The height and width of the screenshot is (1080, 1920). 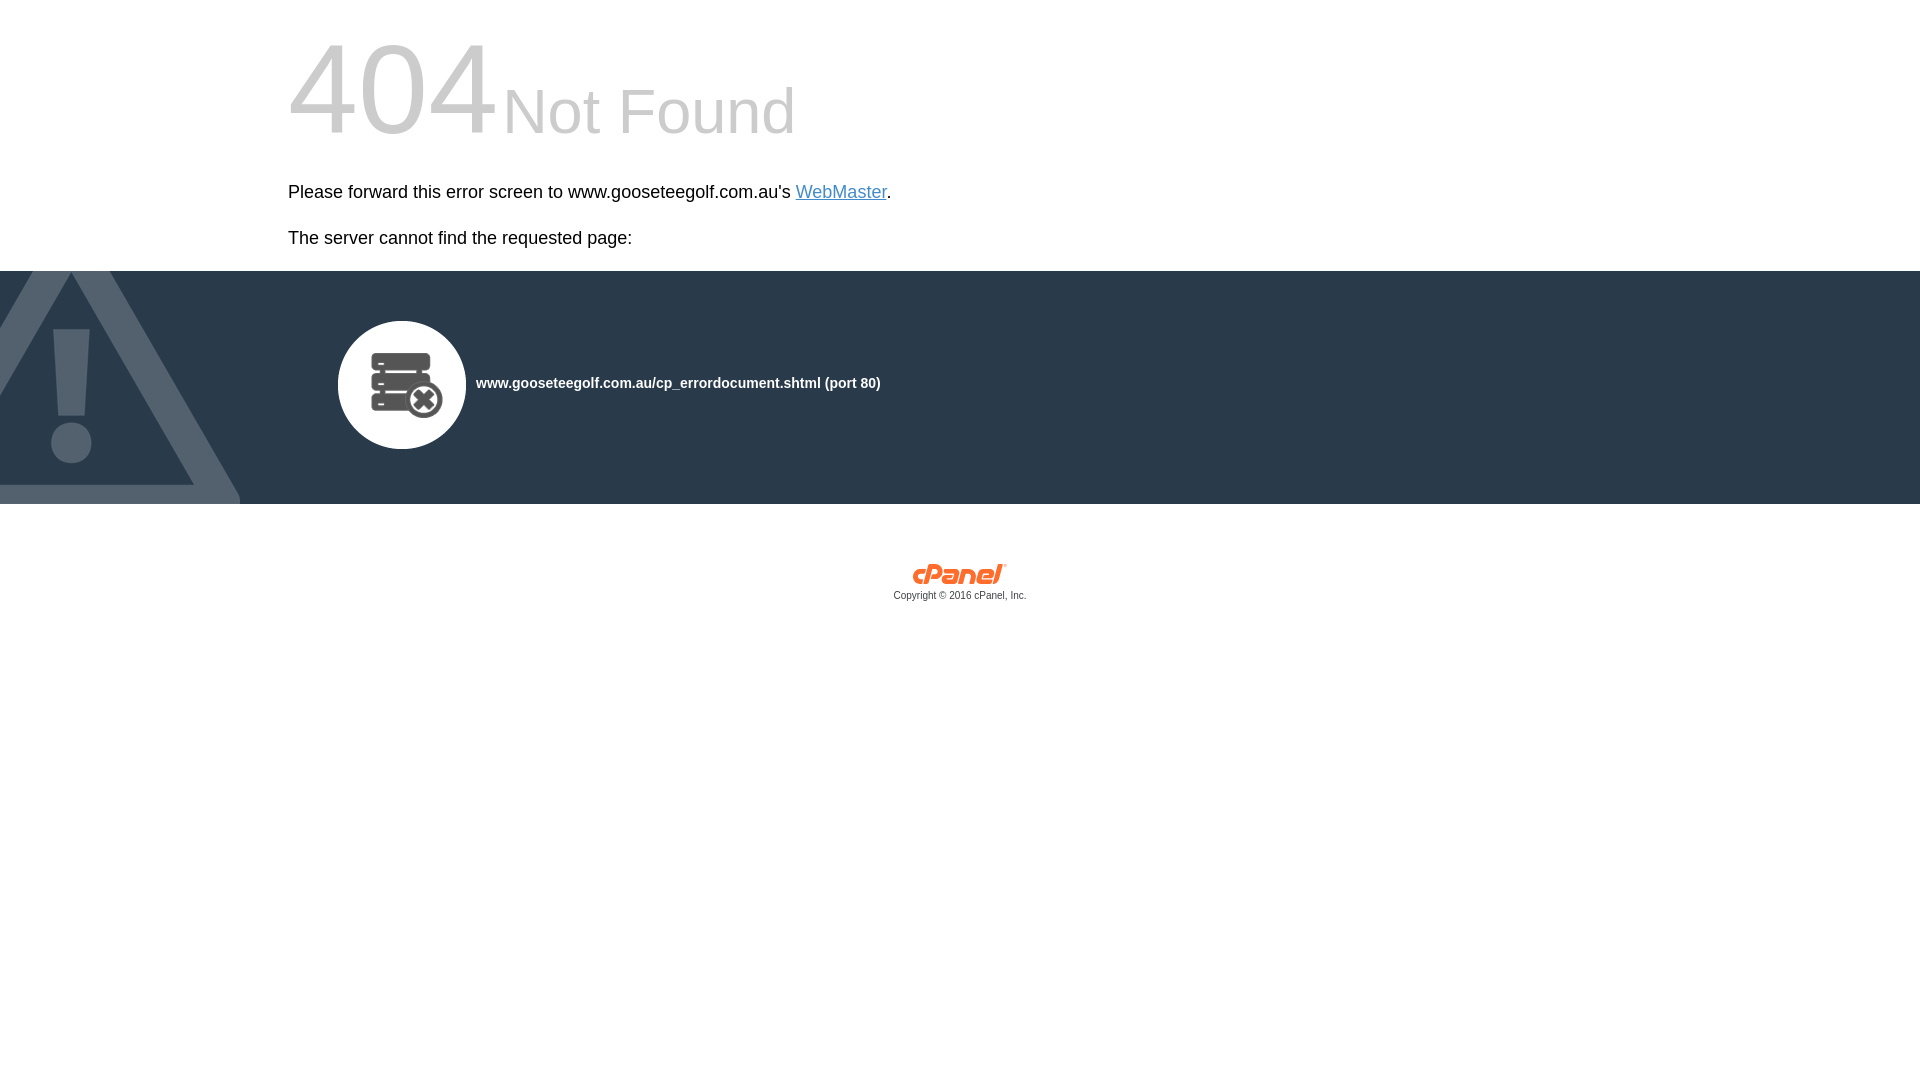 What do you see at coordinates (842, 192) in the screenshot?
I see `WebMaster` at bounding box center [842, 192].